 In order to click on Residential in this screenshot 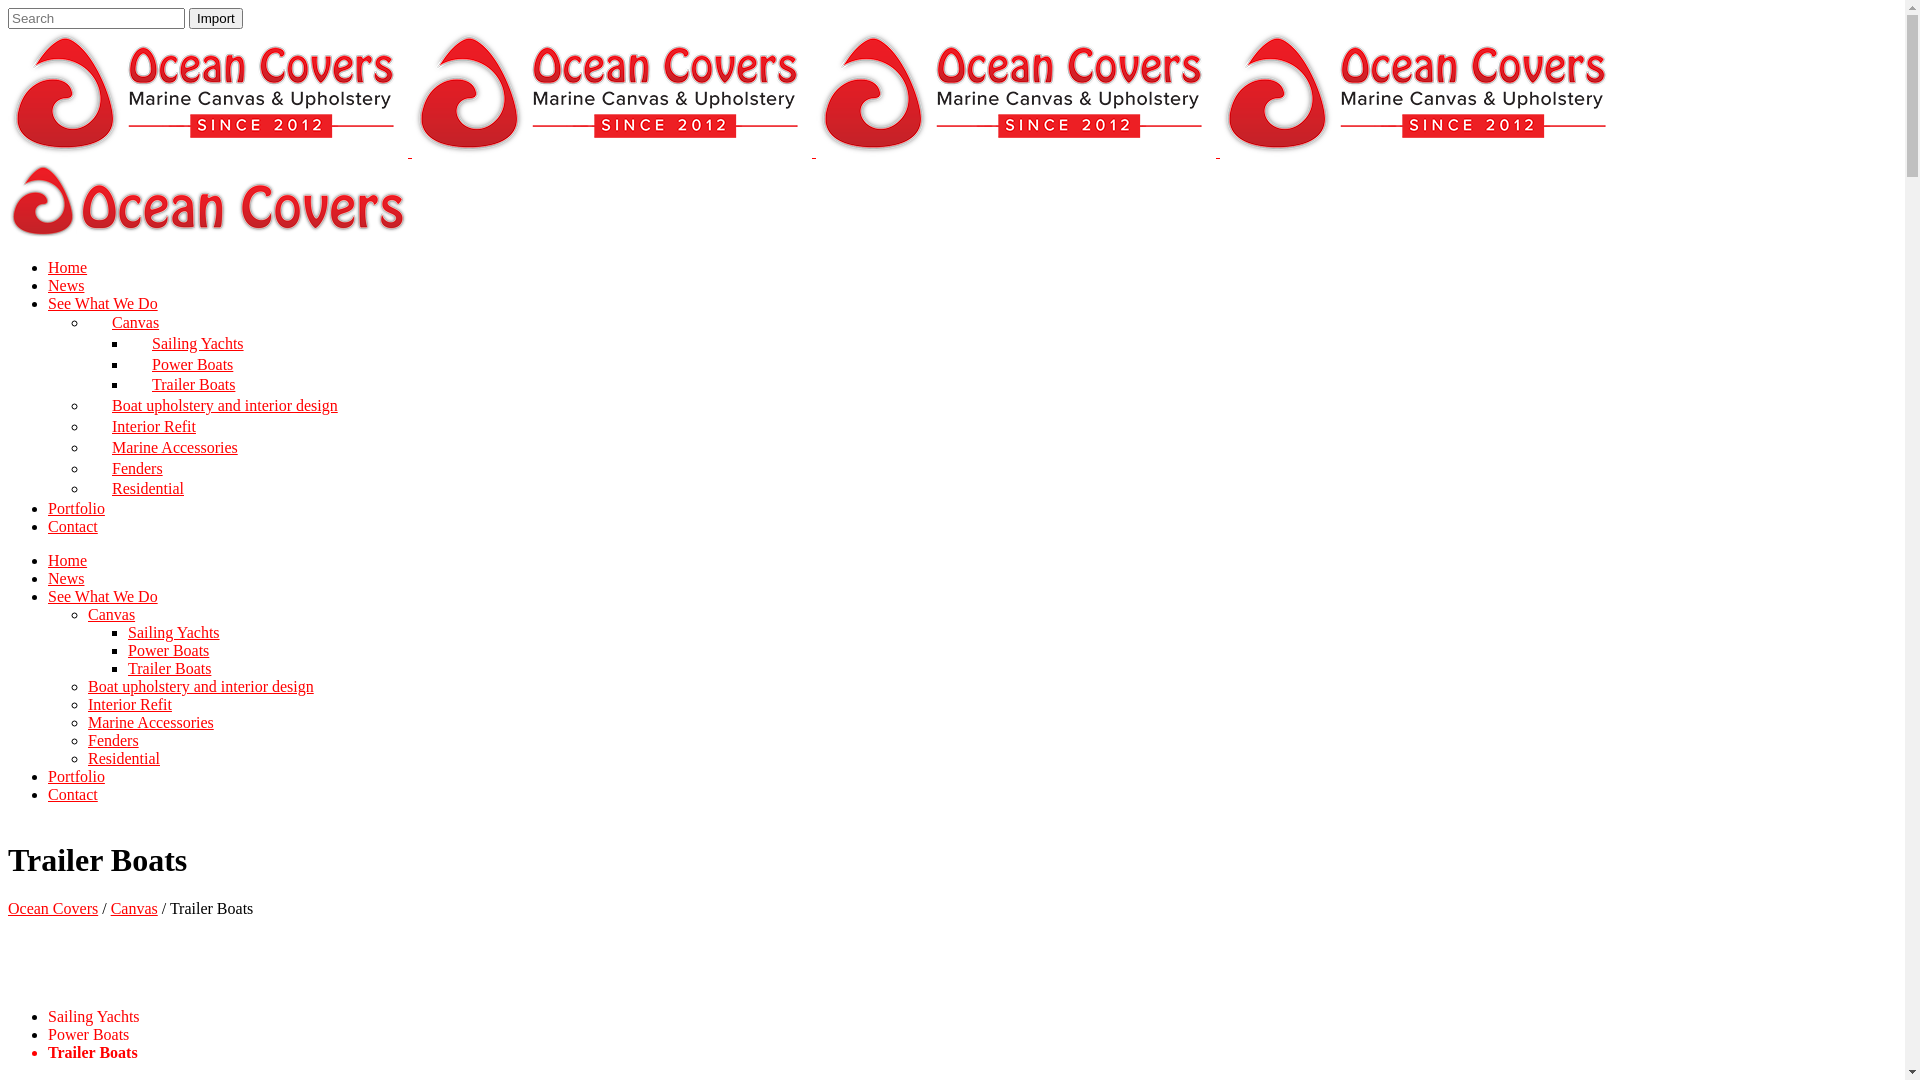, I will do `click(124, 758)`.